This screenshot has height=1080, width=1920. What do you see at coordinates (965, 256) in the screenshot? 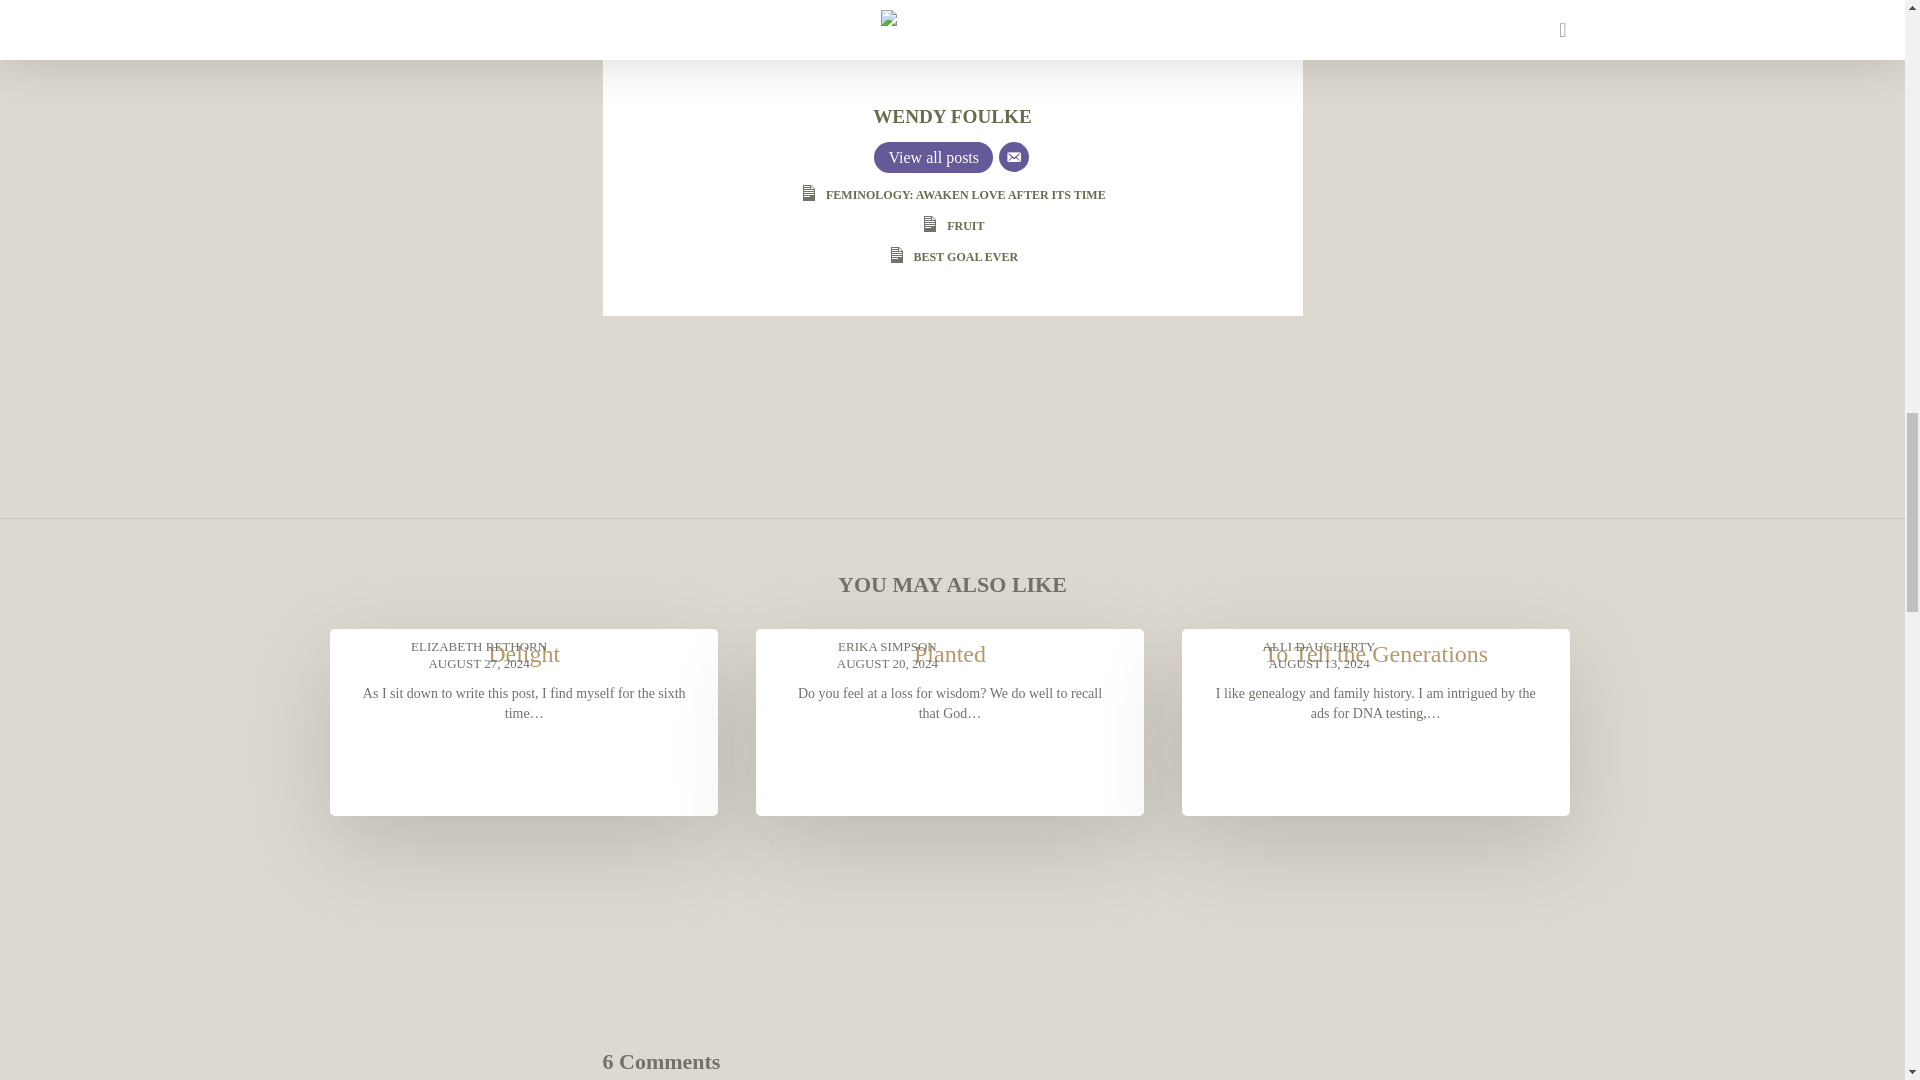
I see `BEST GOAL EVER` at bounding box center [965, 256].